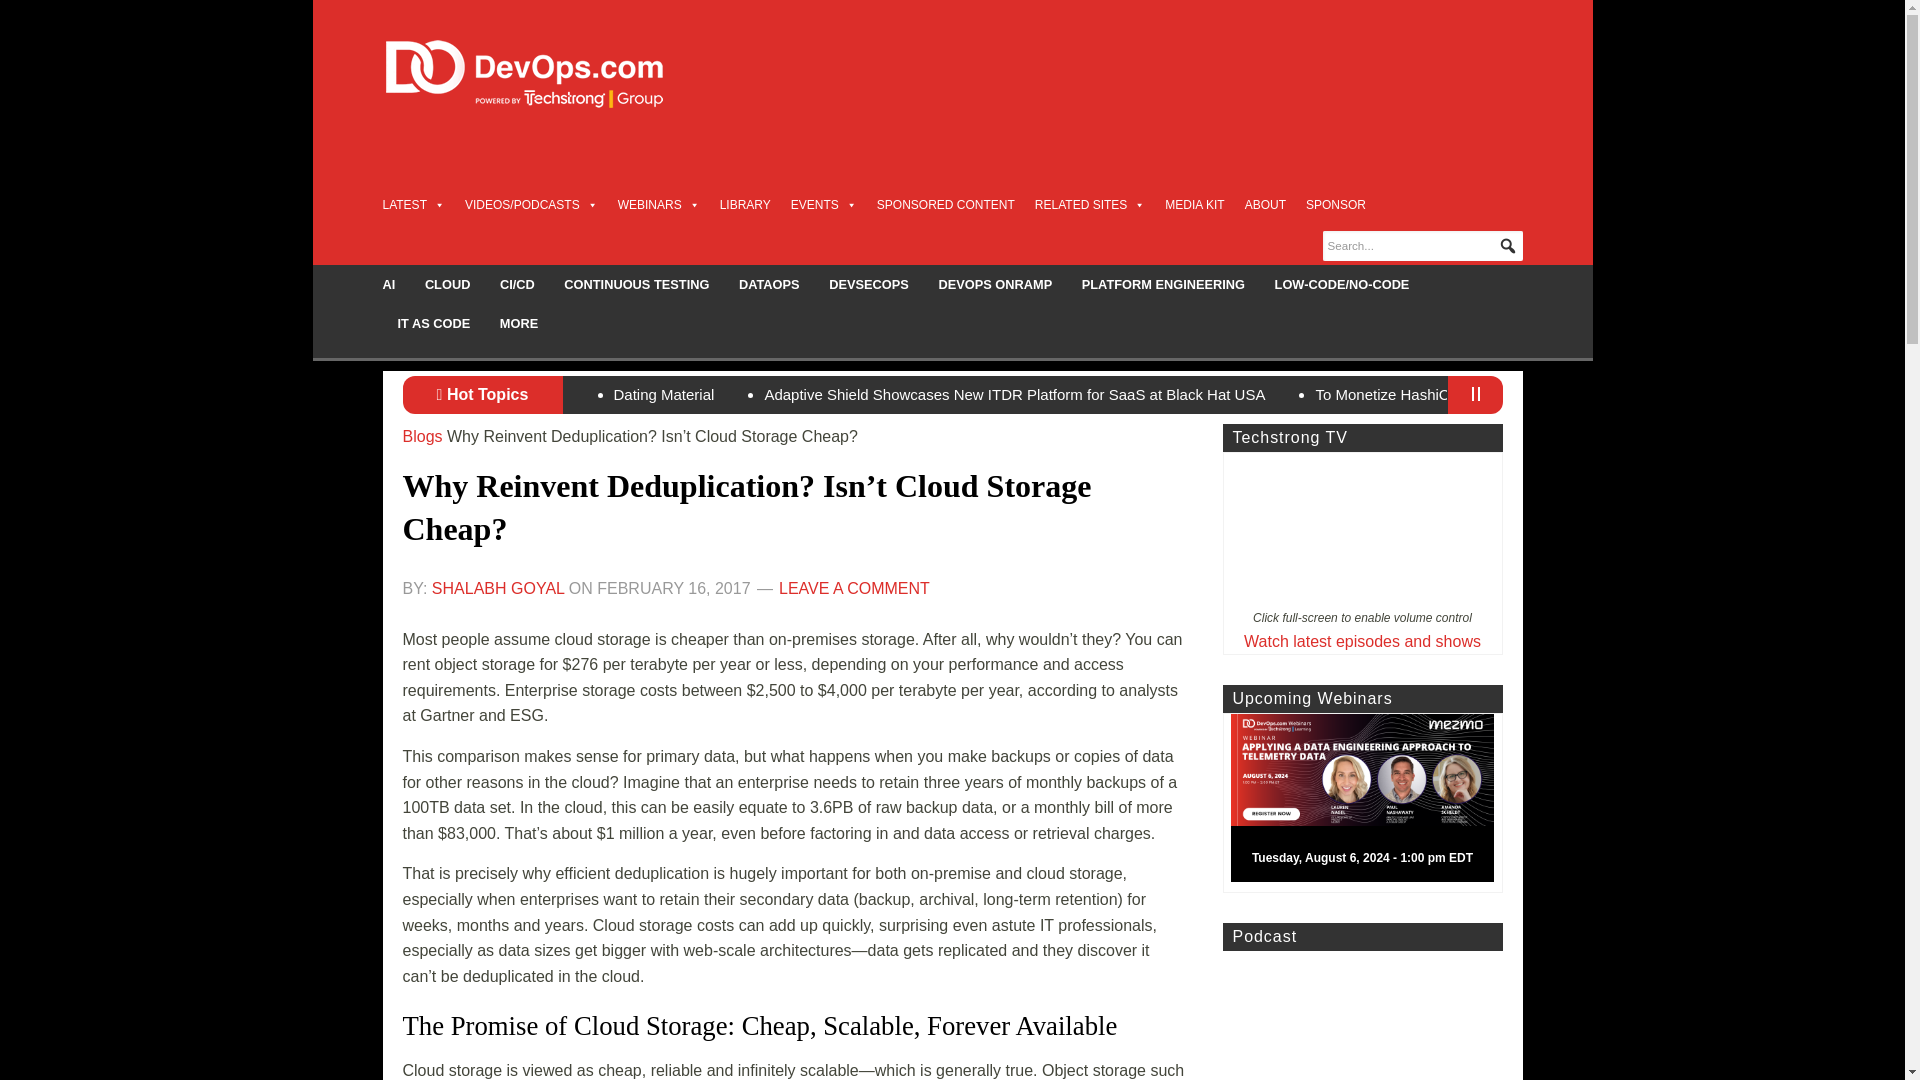  I want to click on RELATED SITES, so click(1089, 204).